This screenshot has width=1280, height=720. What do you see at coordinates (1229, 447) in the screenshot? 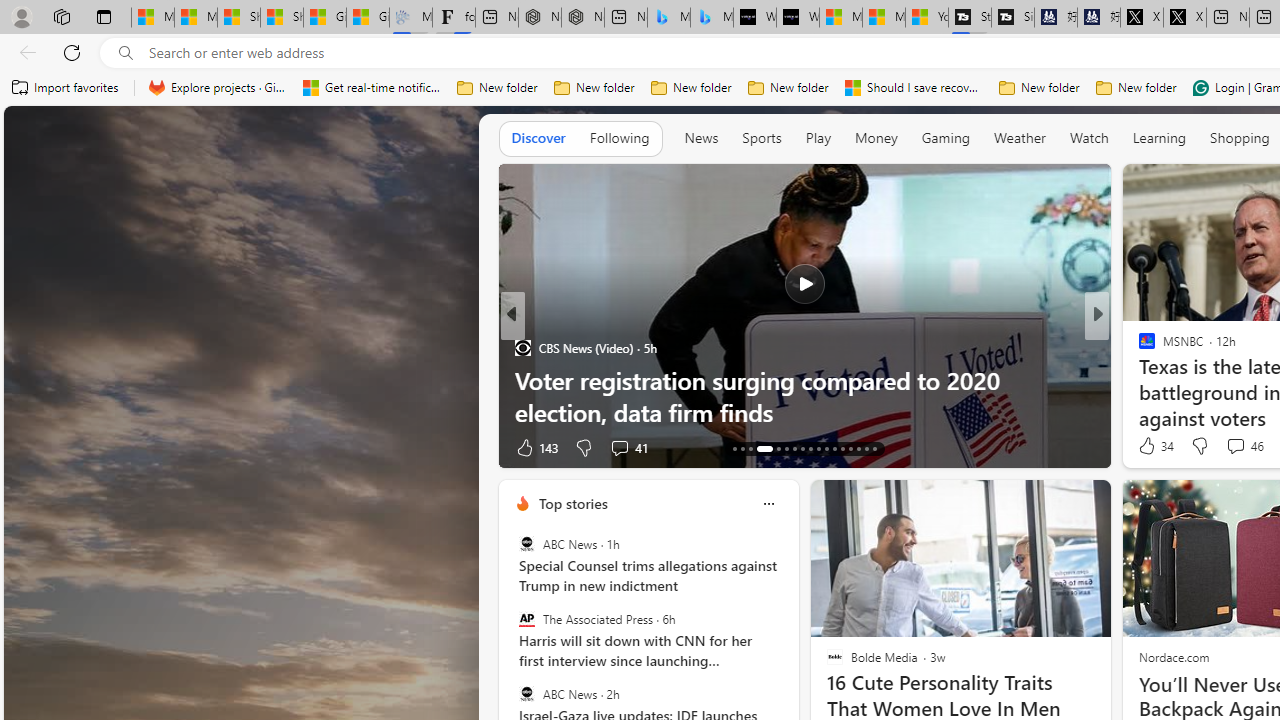
I see `View comments 107 Comment` at bounding box center [1229, 447].